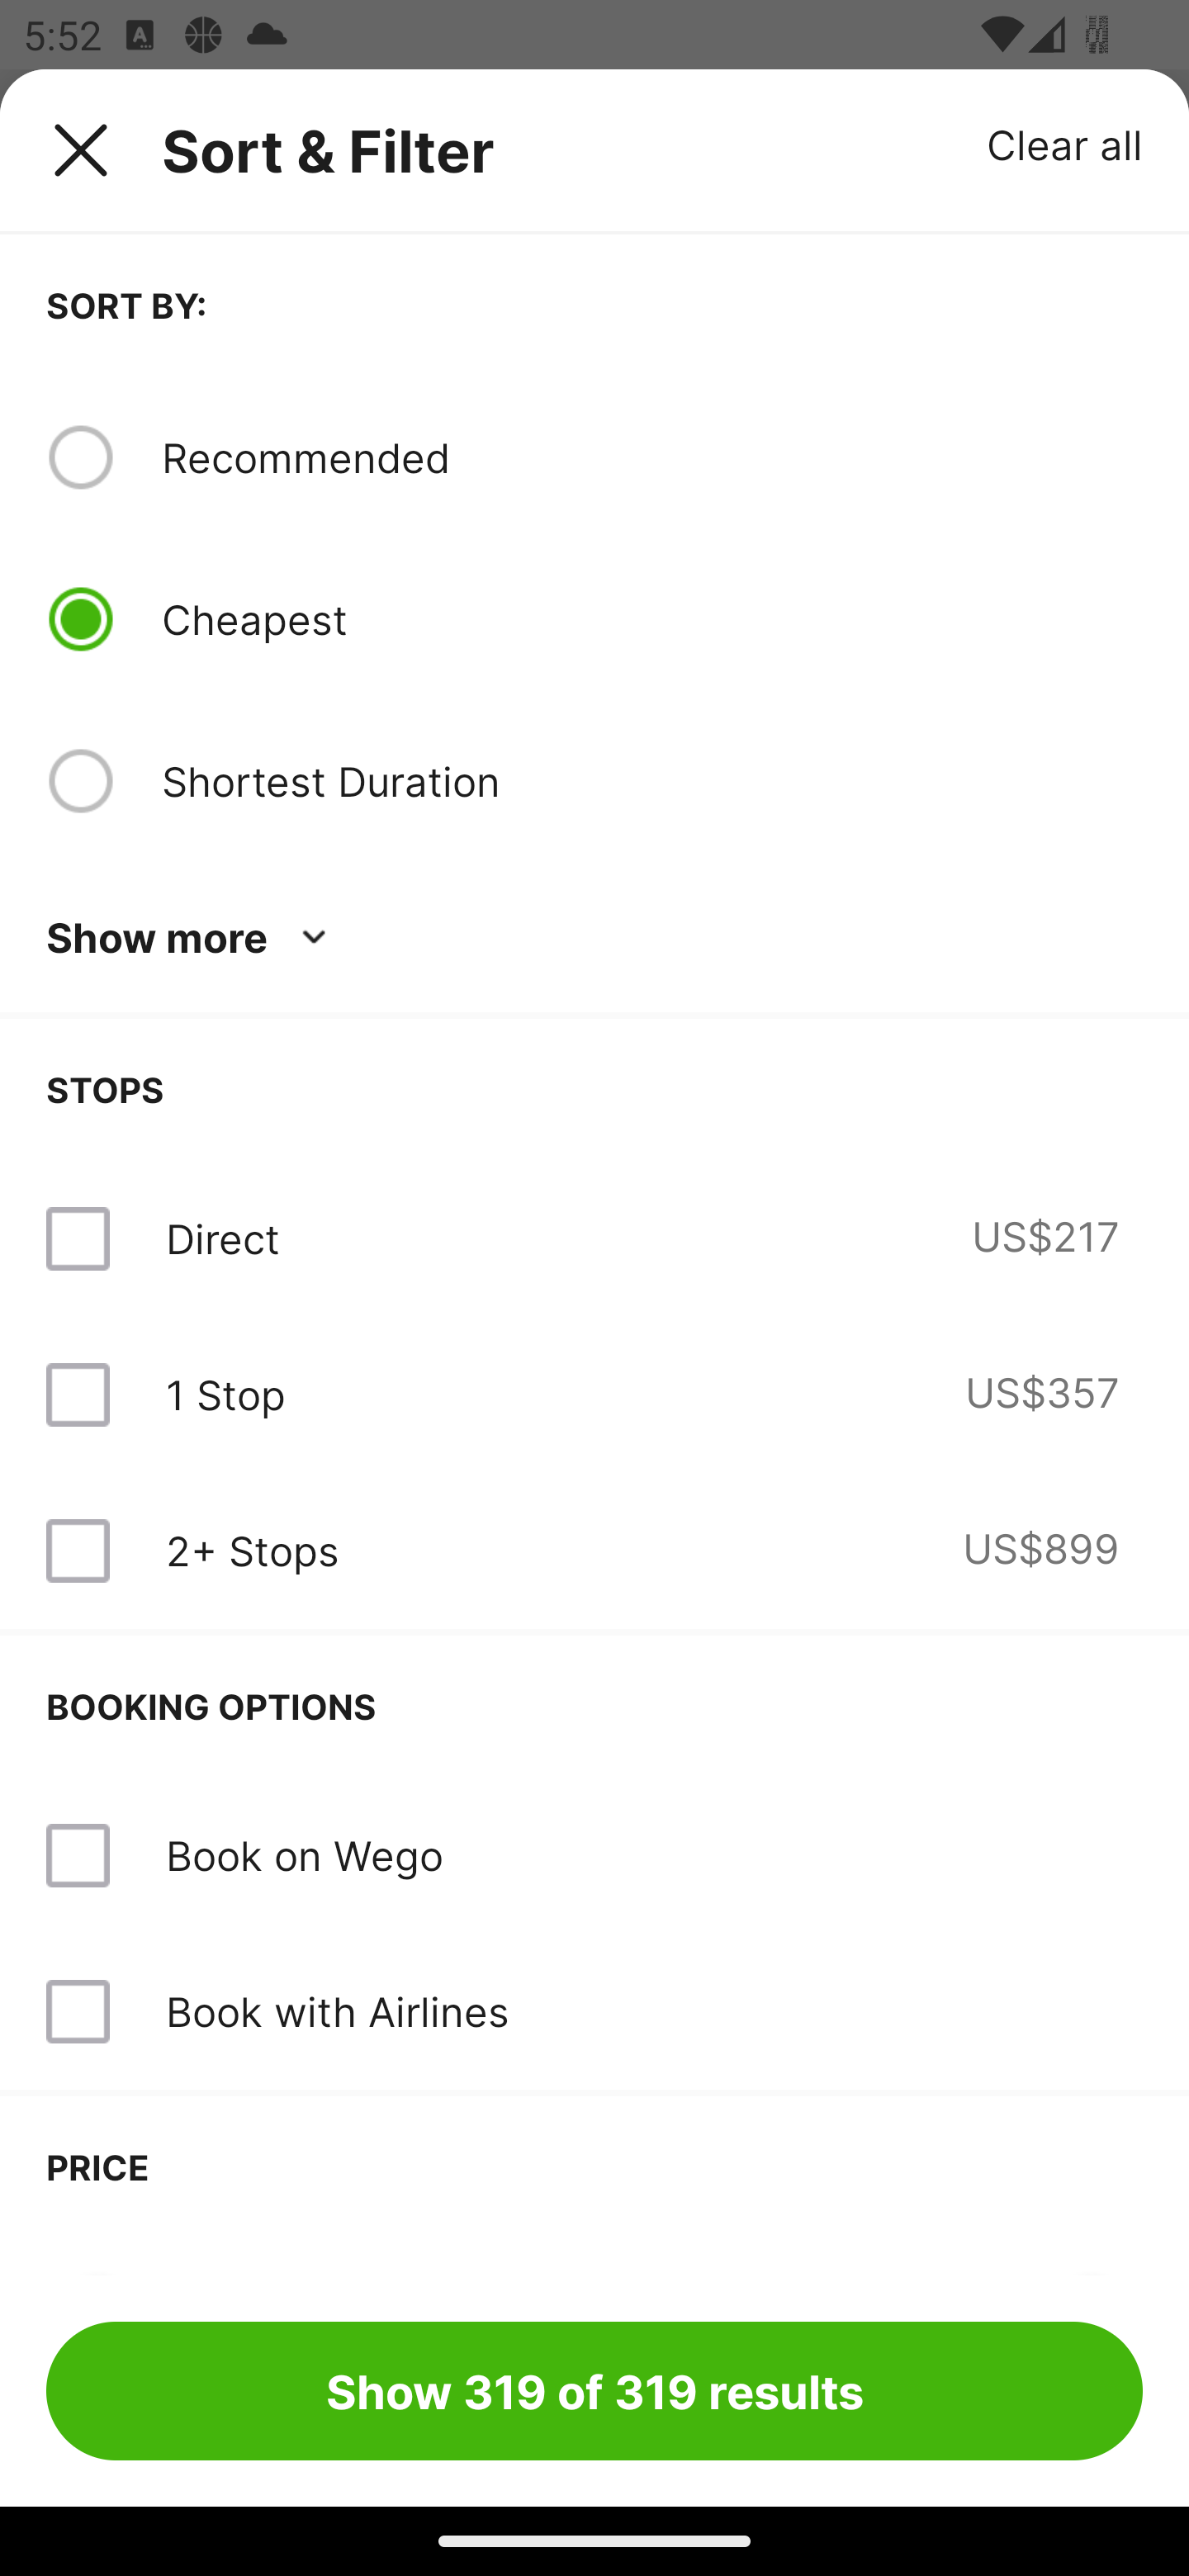 The width and height of the screenshot is (1189, 2576). What do you see at coordinates (651, 619) in the screenshot?
I see `Cheapest` at bounding box center [651, 619].